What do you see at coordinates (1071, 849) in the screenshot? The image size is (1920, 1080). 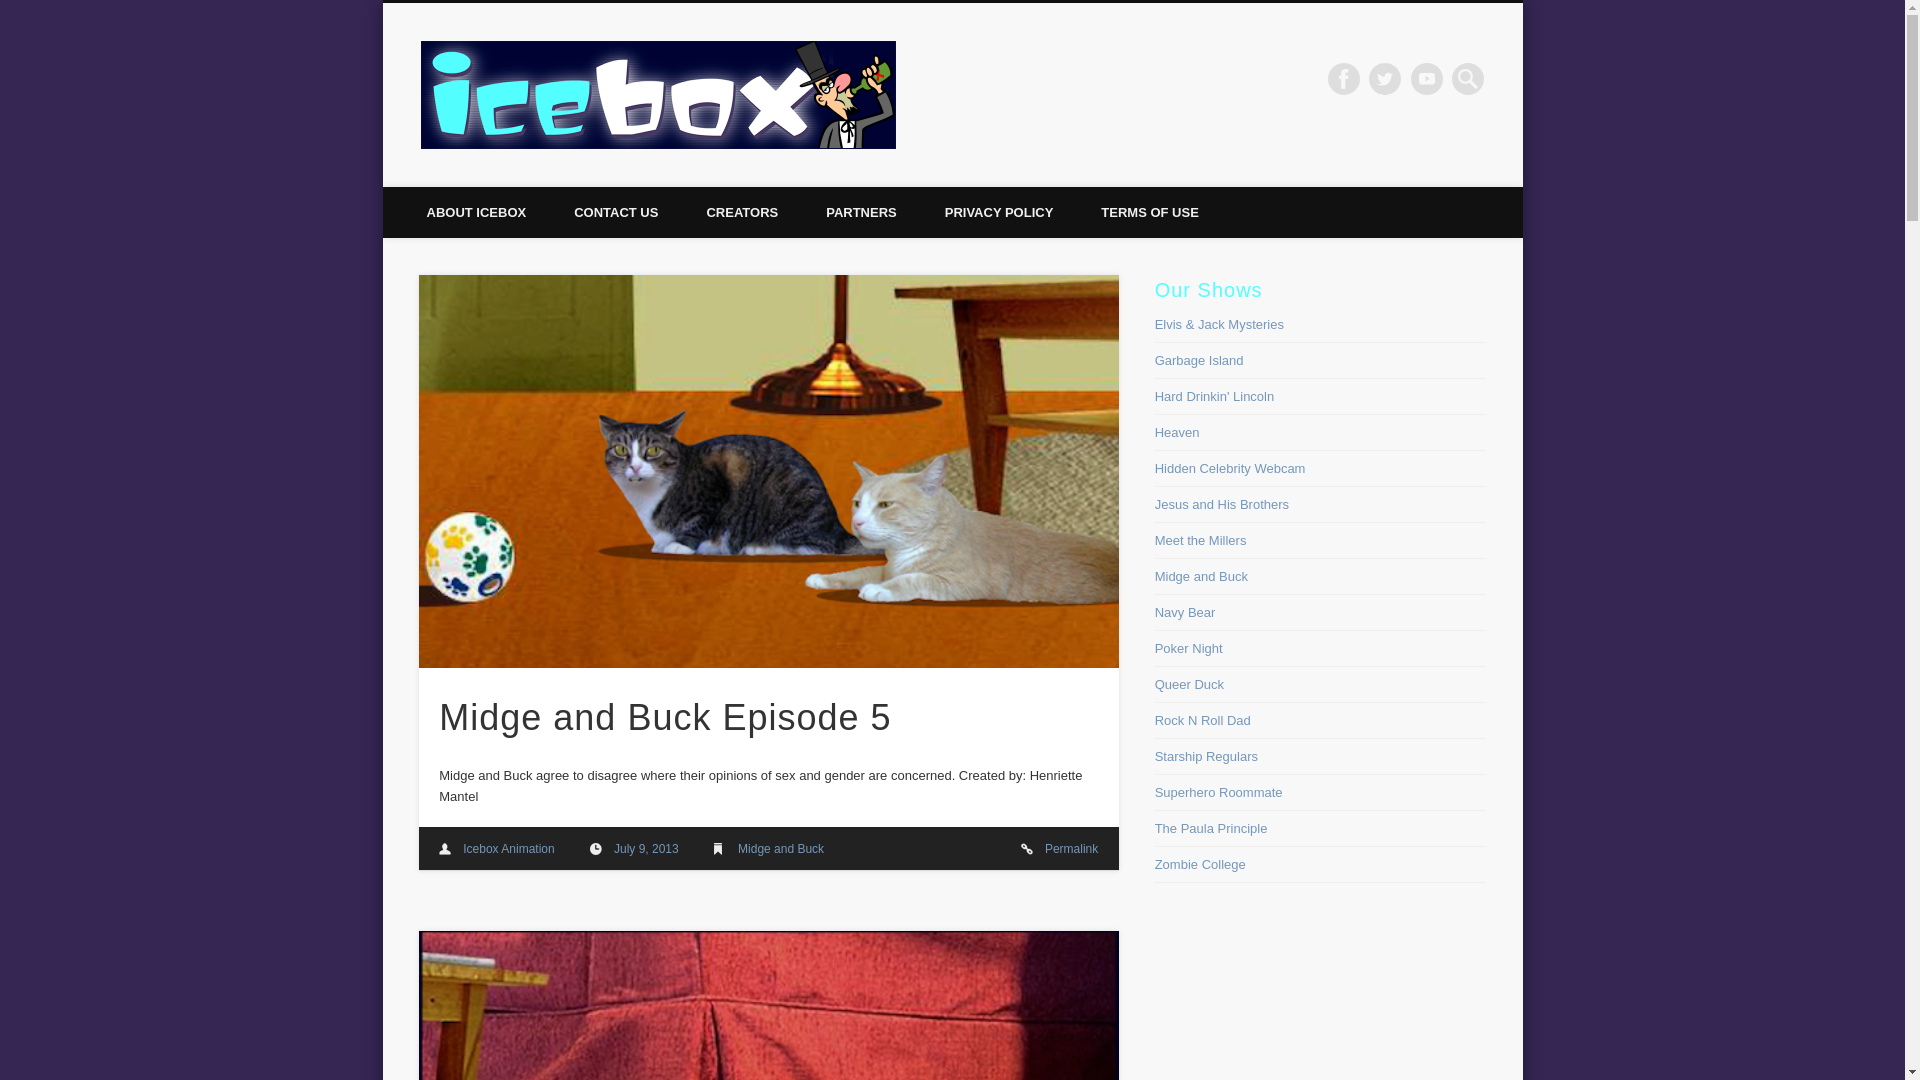 I see `Permalink` at bounding box center [1071, 849].